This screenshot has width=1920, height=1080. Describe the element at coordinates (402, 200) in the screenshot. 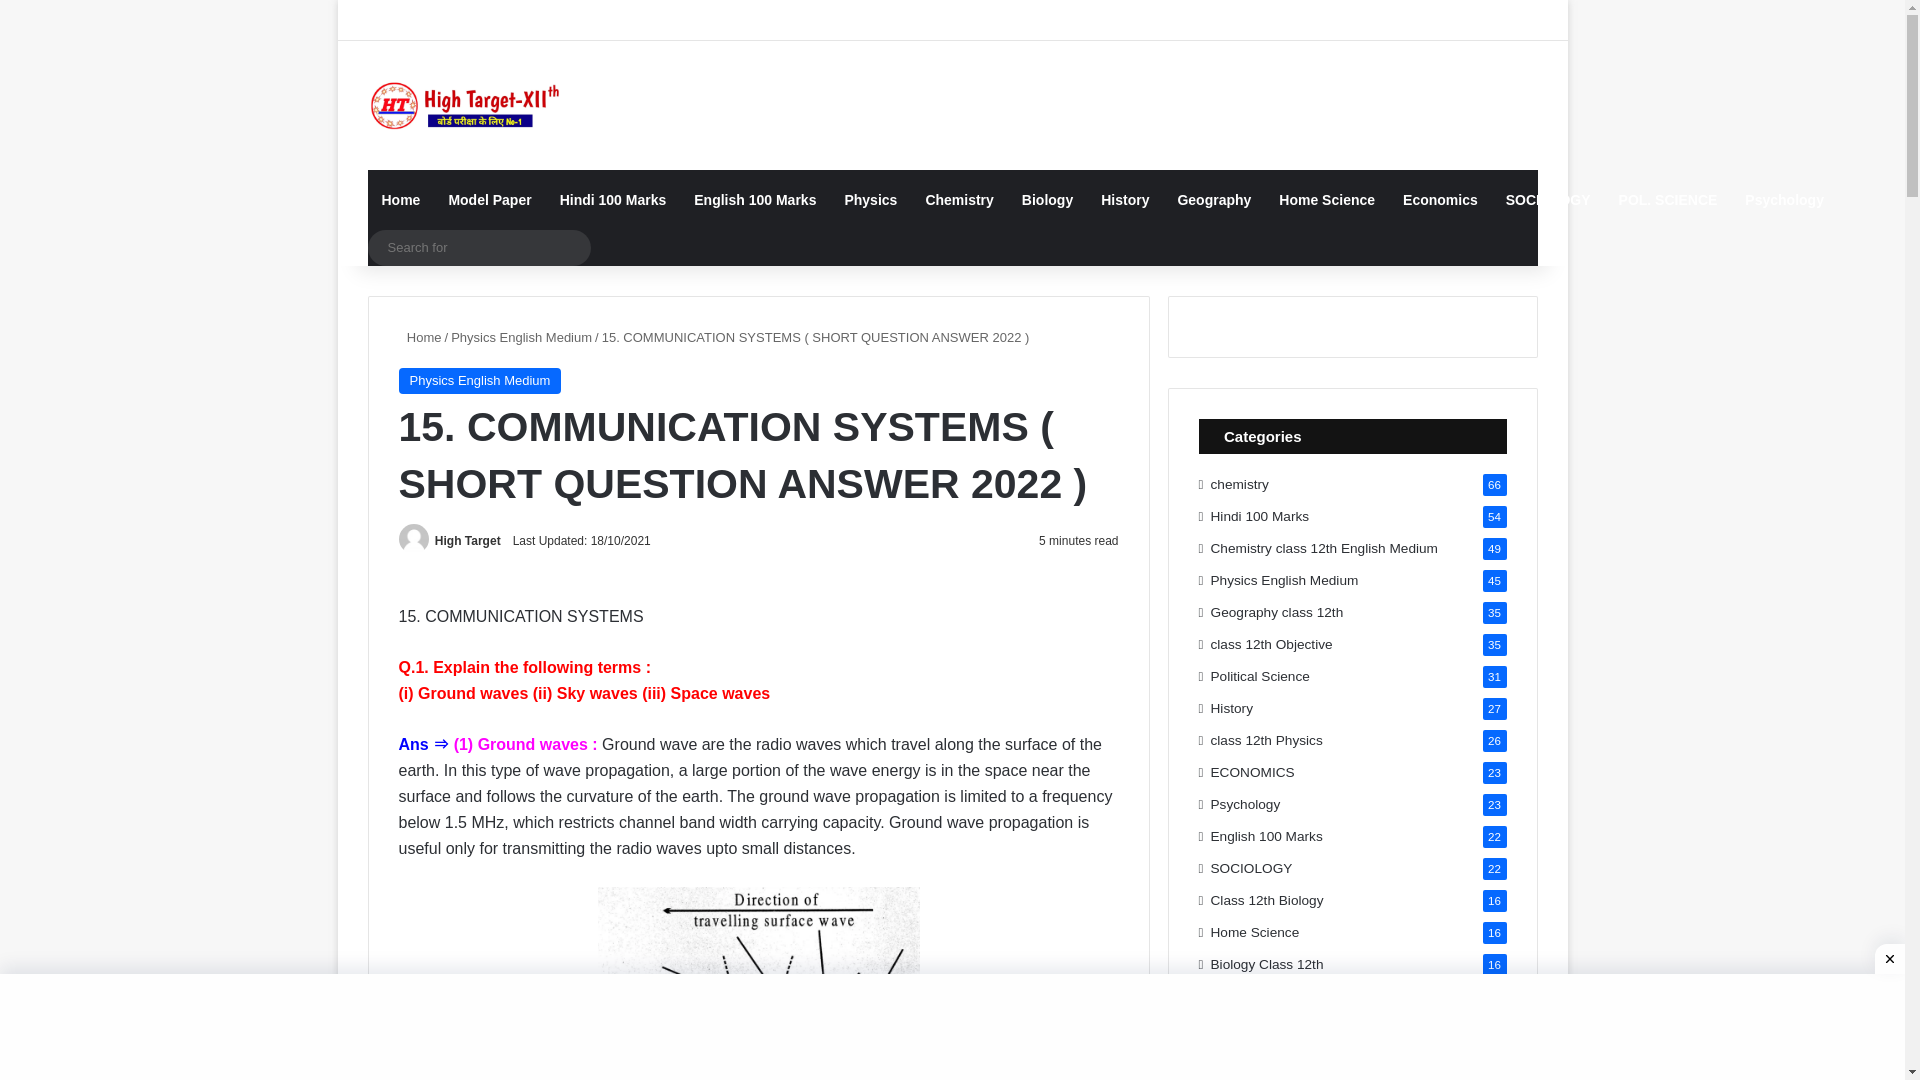

I see `Home` at that location.